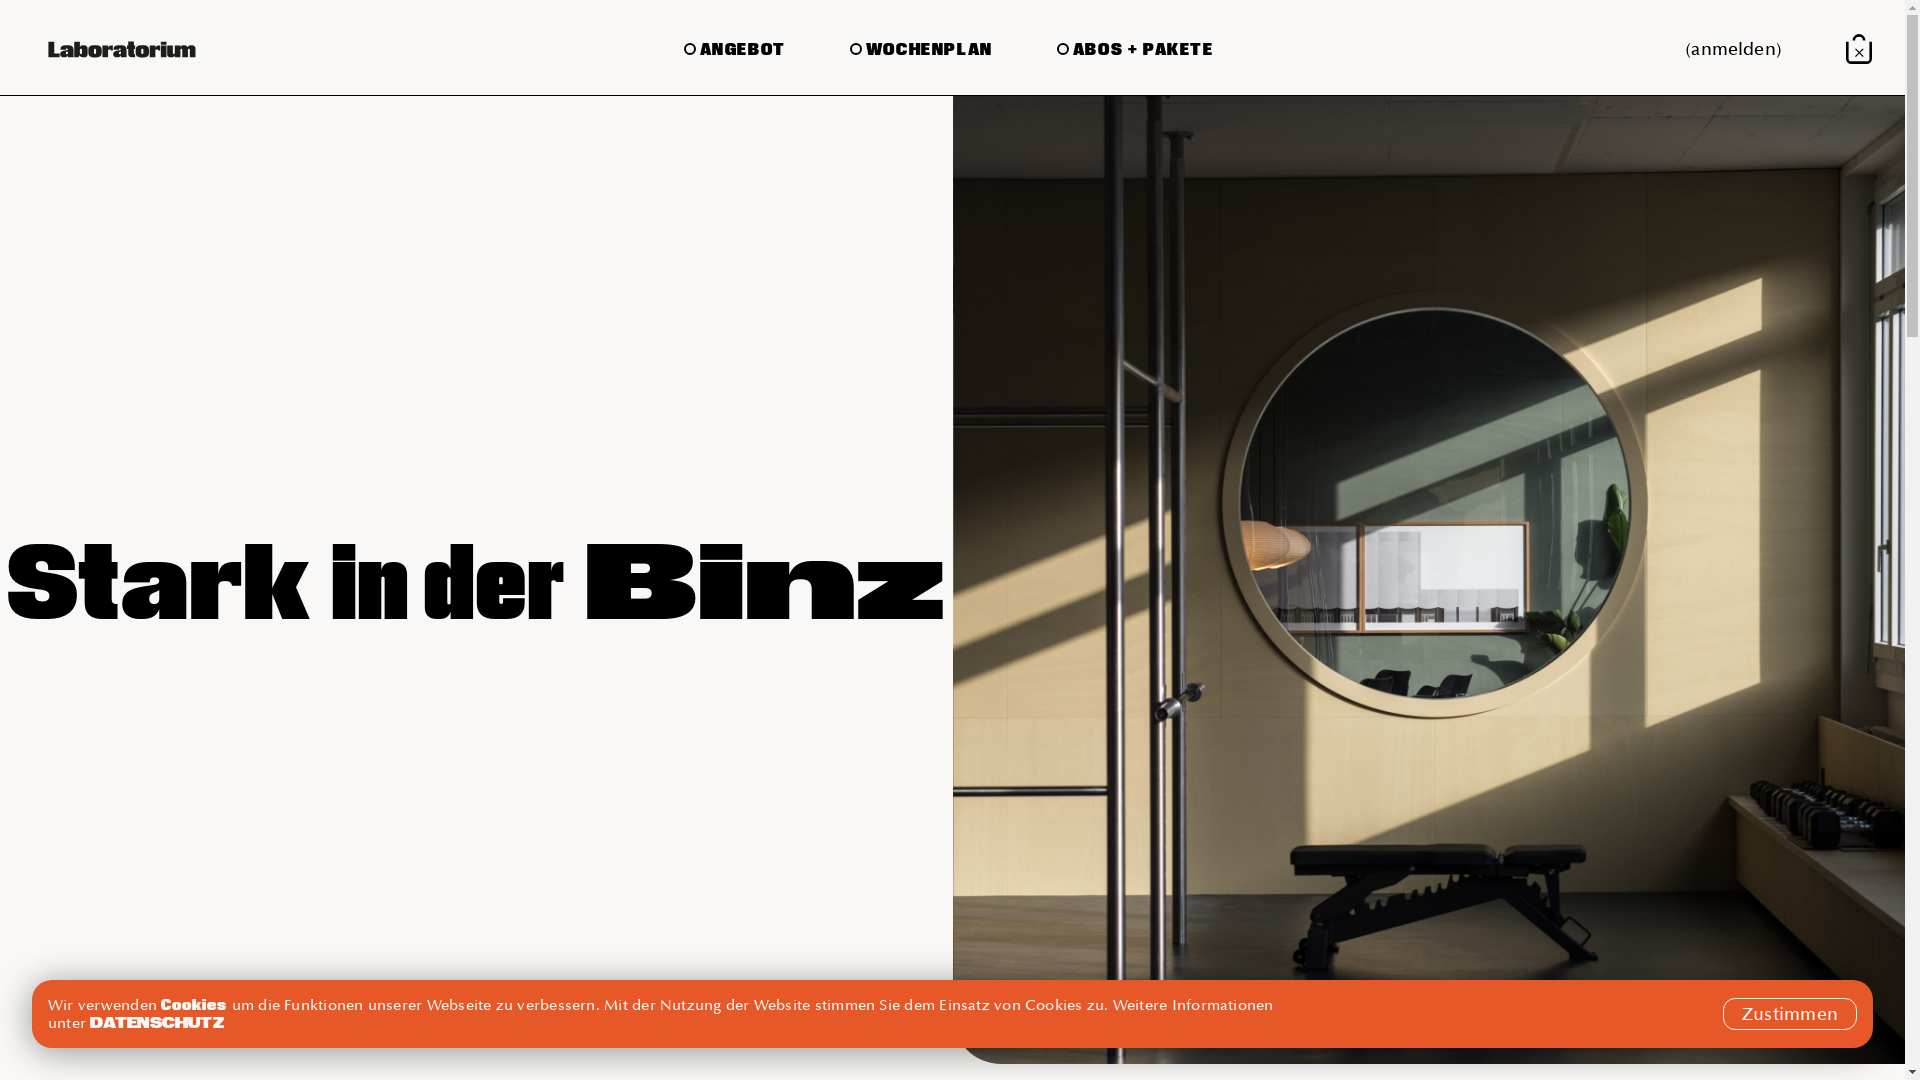 The height and width of the screenshot is (1080, 1920). What do you see at coordinates (1734, 50) in the screenshot?
I see `(anmelden)` at bounding box center [1734, 50].